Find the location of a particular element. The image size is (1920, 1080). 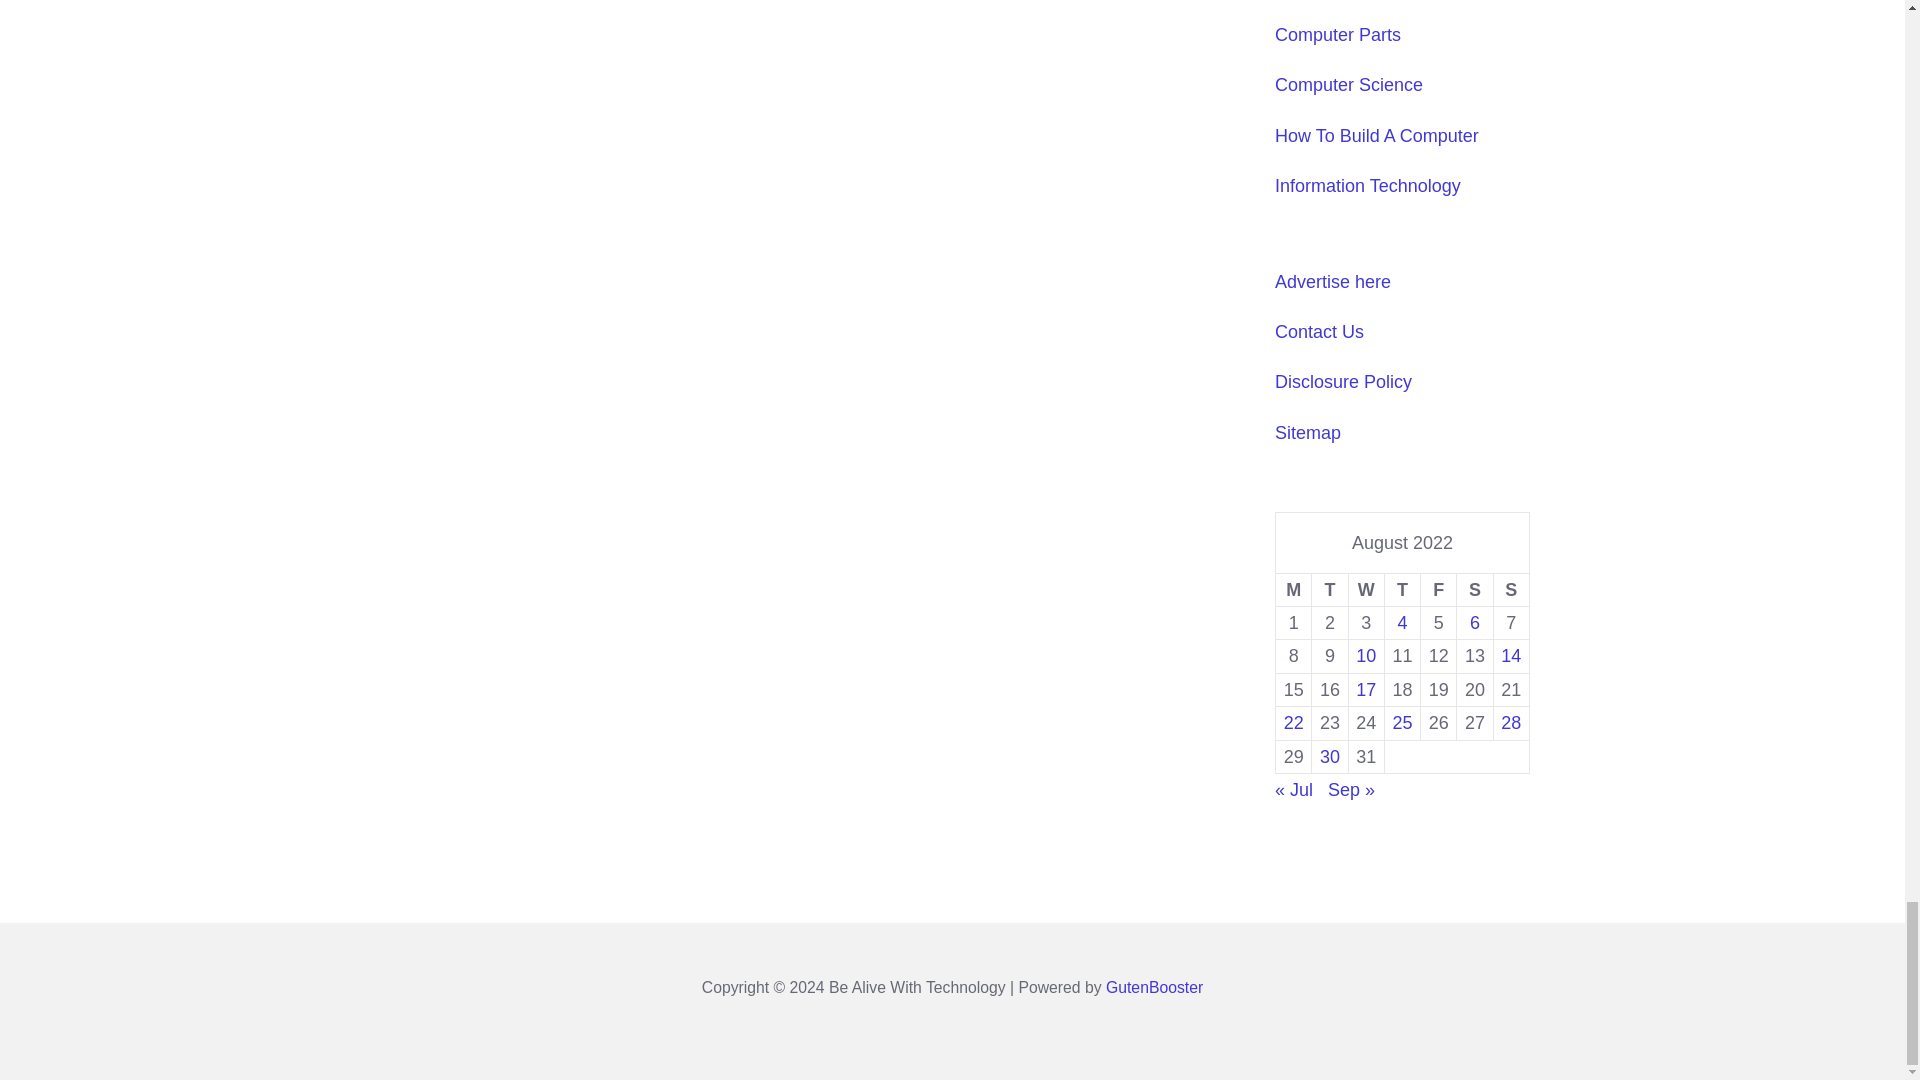

Thursday is located at coordinates (1402, 589).